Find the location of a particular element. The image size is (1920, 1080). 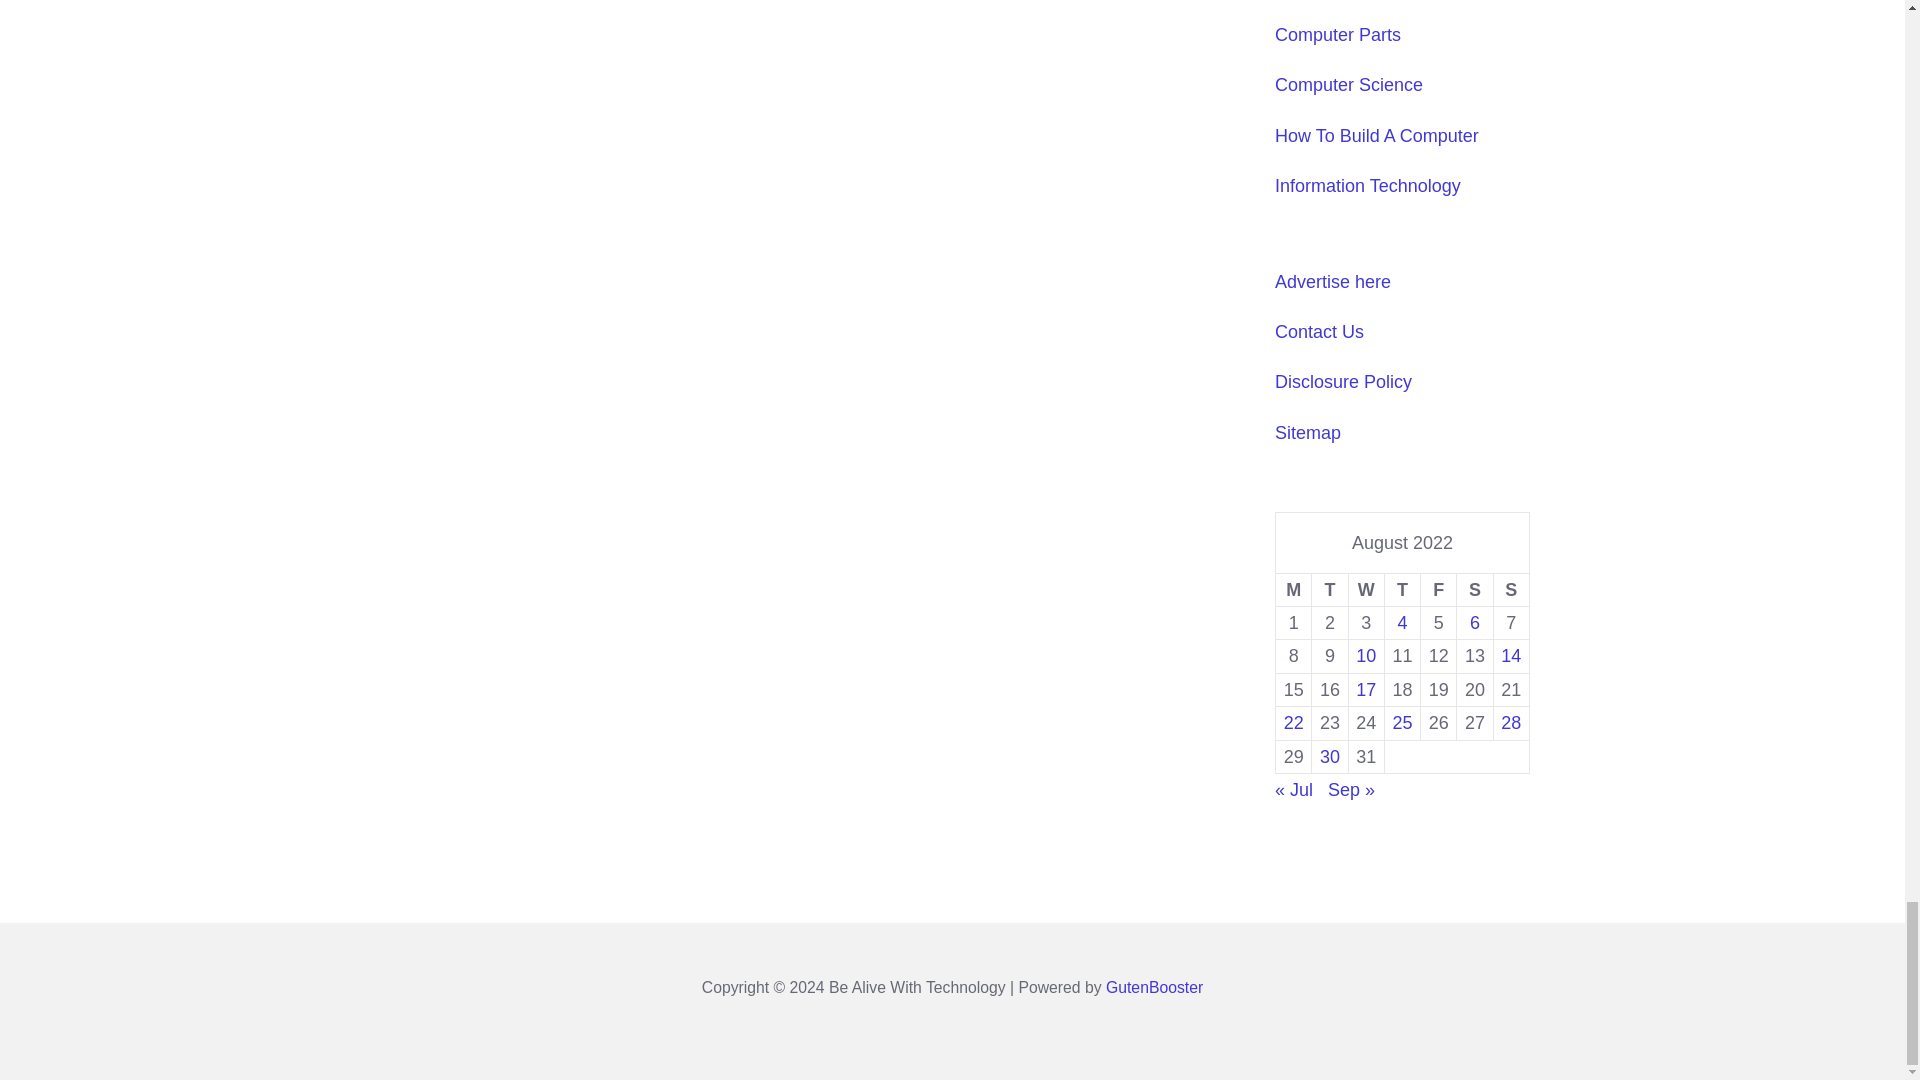

Thursday is located at coordinates (1402, 589).